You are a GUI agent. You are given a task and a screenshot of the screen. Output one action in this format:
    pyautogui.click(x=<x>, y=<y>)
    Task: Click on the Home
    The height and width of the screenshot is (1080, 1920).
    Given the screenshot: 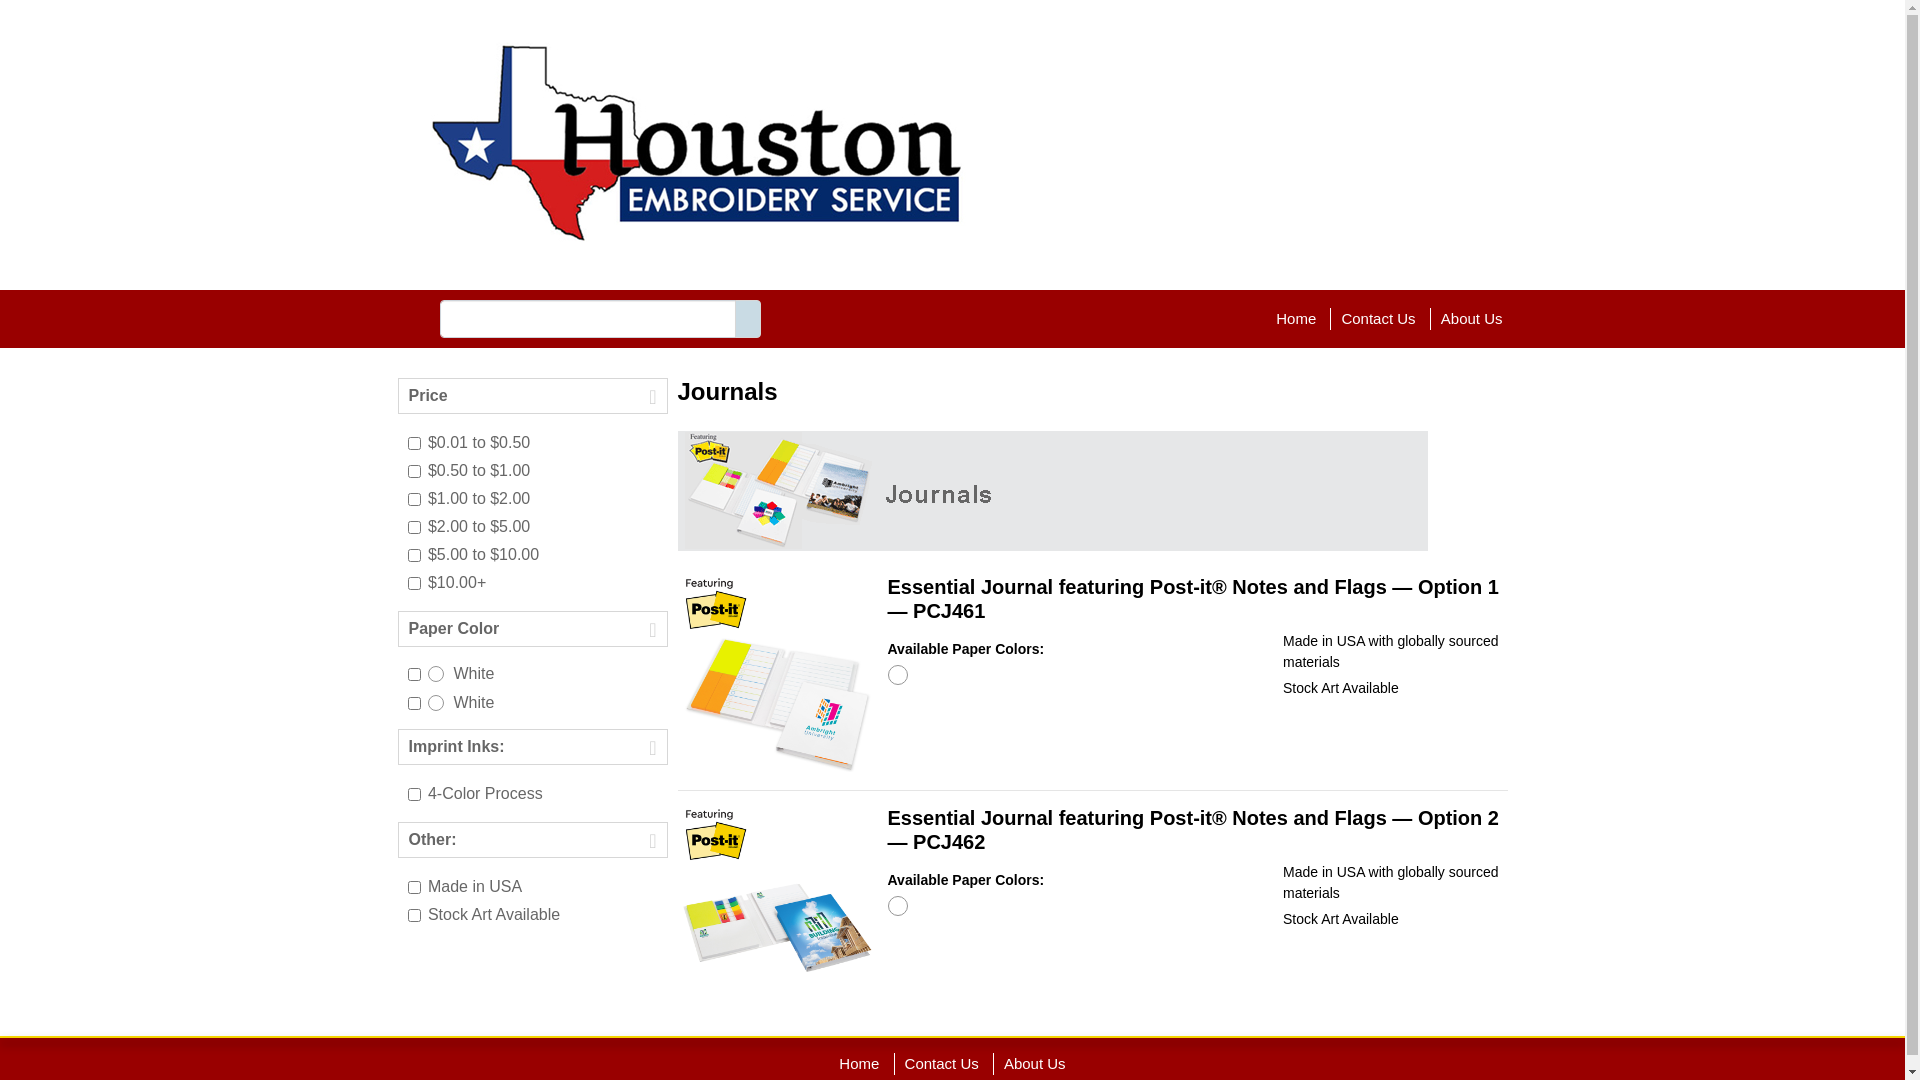 What is the action you would take?
    pyautogui.click(x=1296, y=318)
    